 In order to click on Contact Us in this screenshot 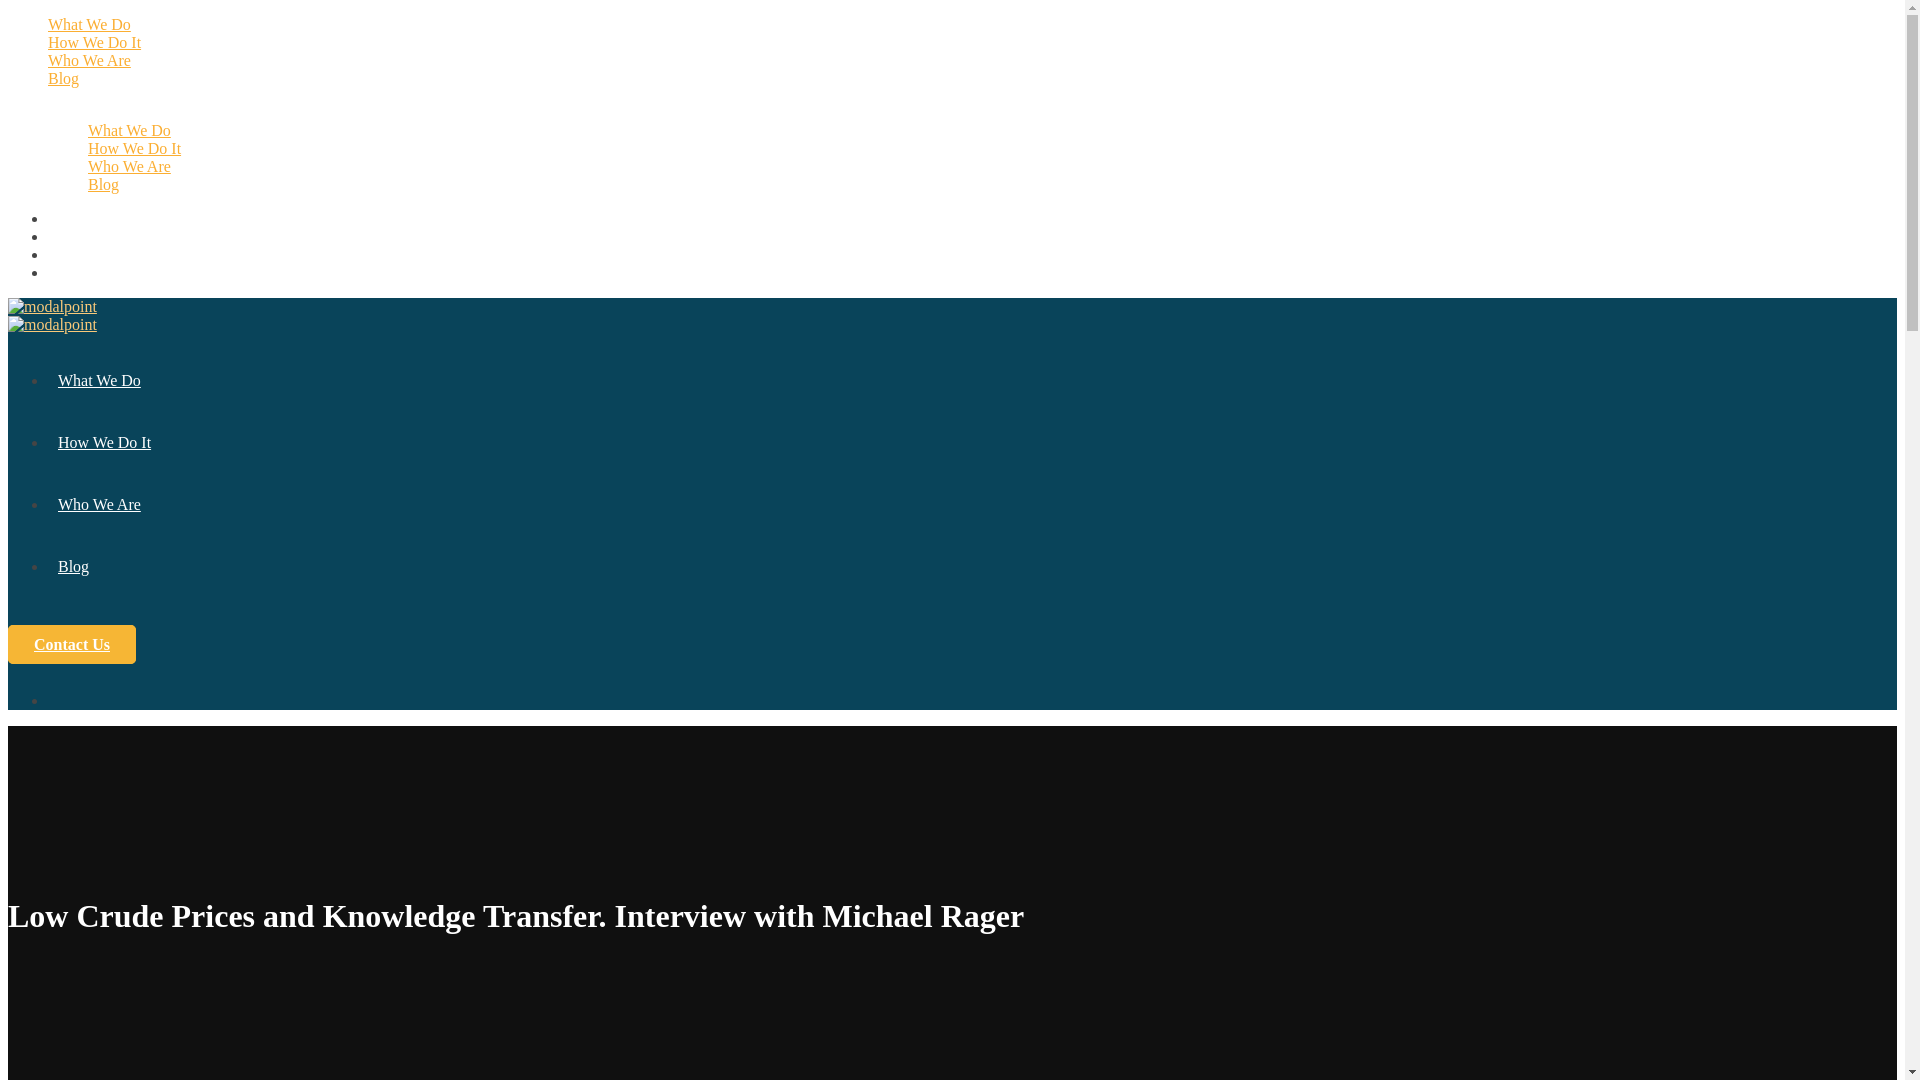, I will do `click(72, 644)`.